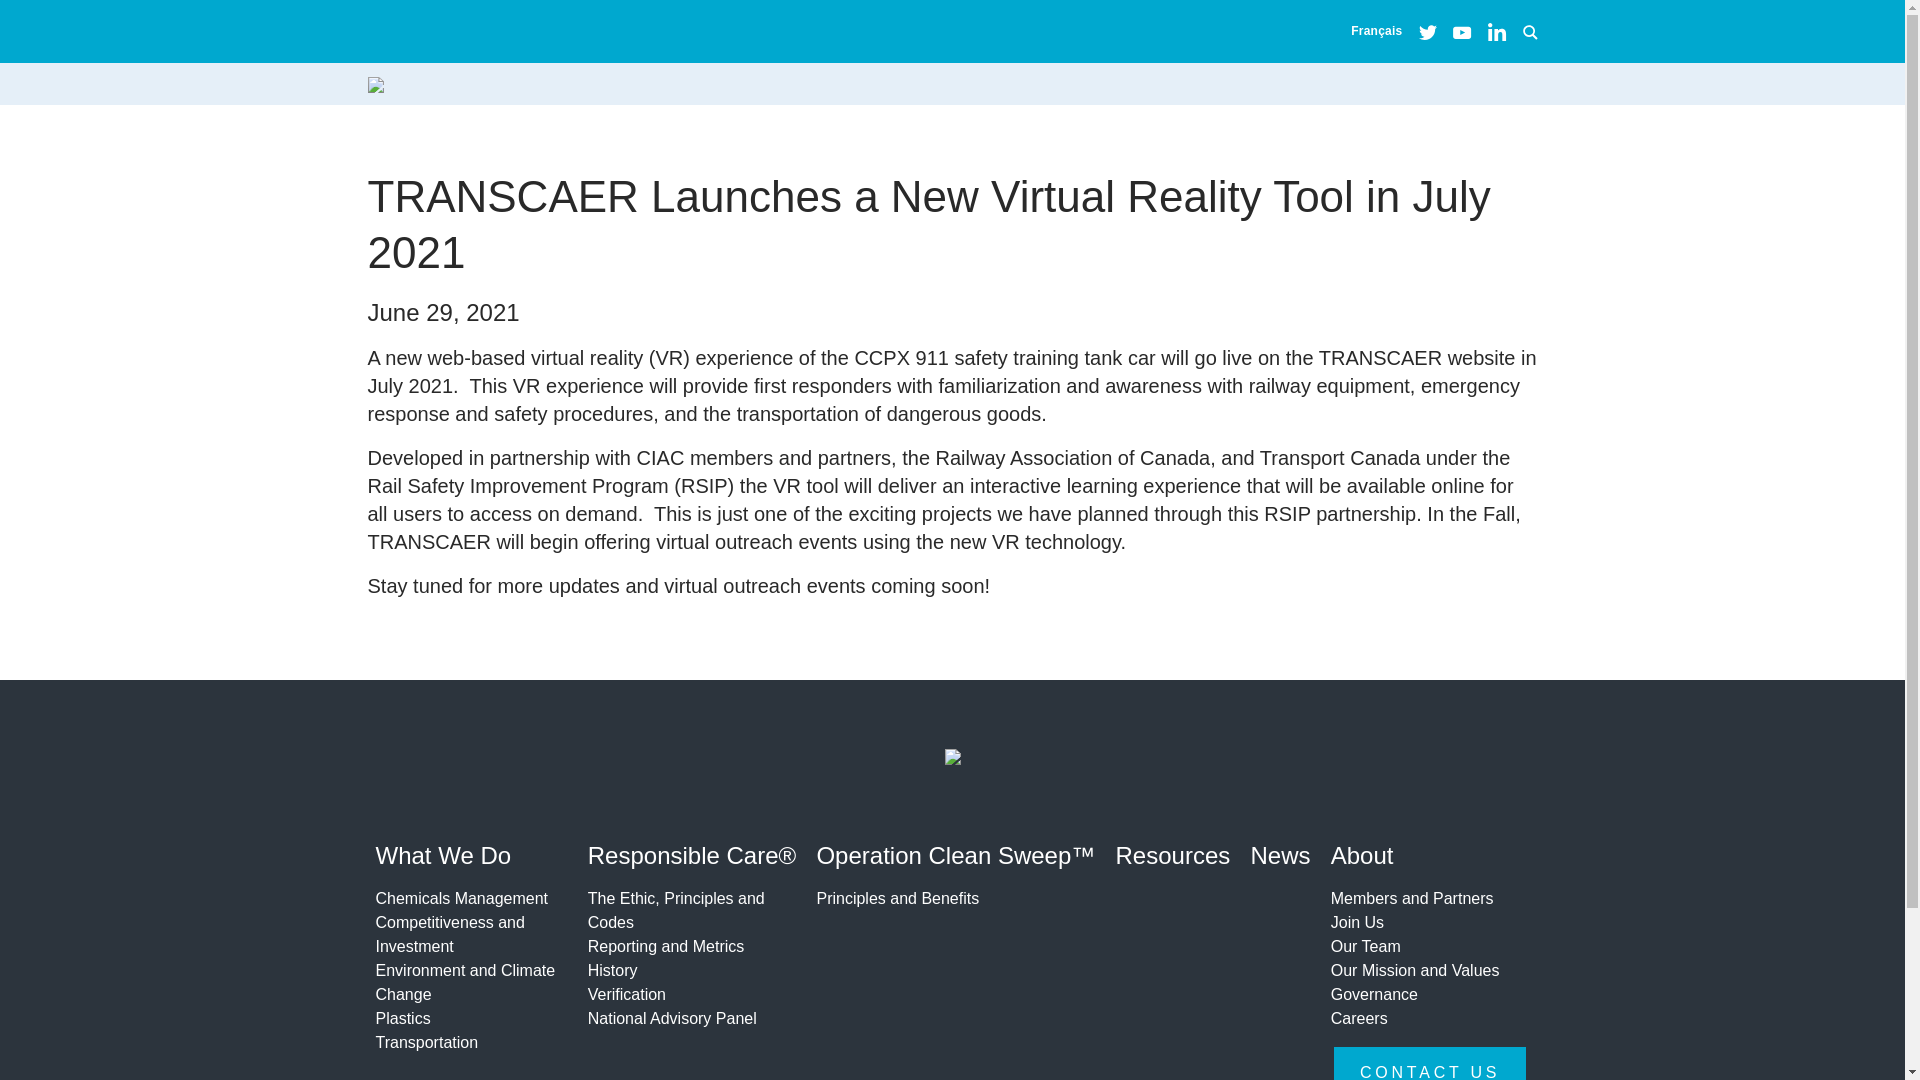 The width and height of the screenshot is (1920, 1080). Describe the element at coordinates (468, 1043) in the screenshot. I see `Transportation` at that location.